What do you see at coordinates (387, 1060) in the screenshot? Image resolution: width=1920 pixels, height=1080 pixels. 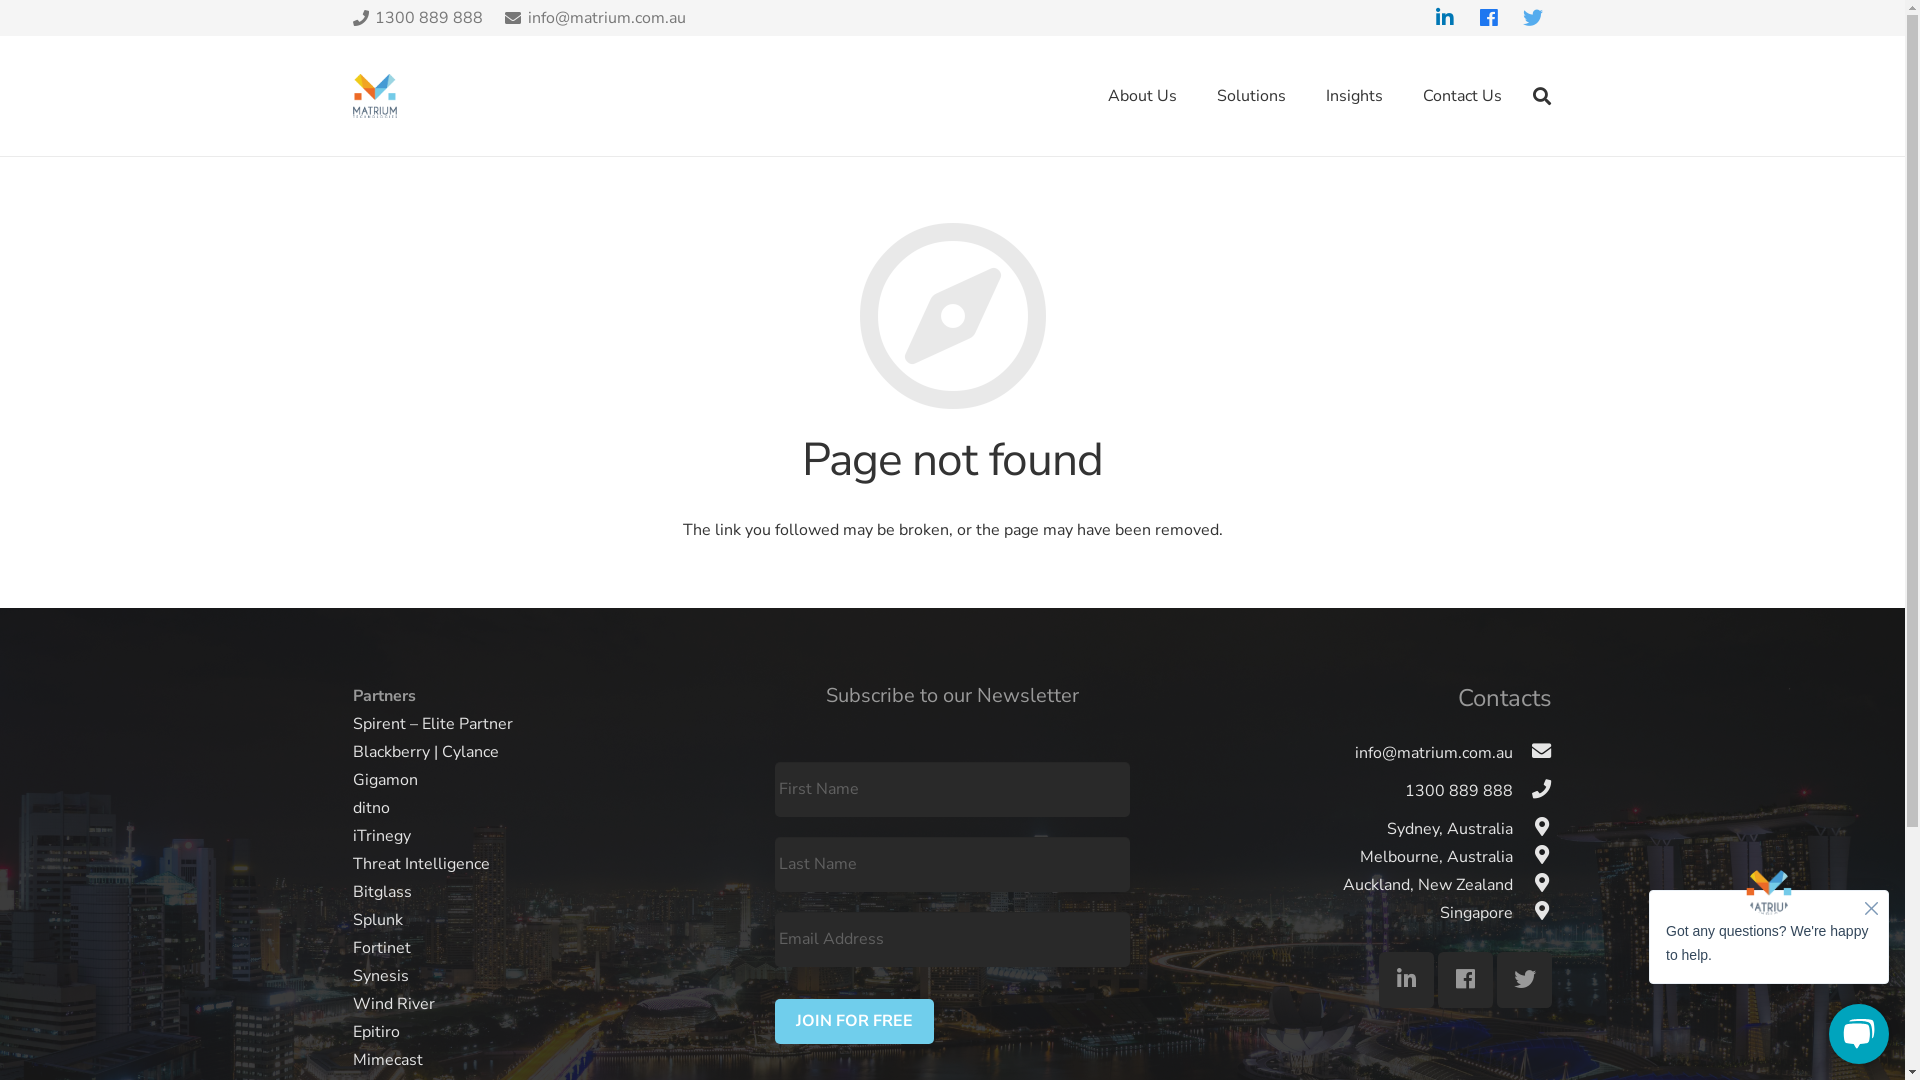 I see `Mimecast` at bounding box center [387, 1060].